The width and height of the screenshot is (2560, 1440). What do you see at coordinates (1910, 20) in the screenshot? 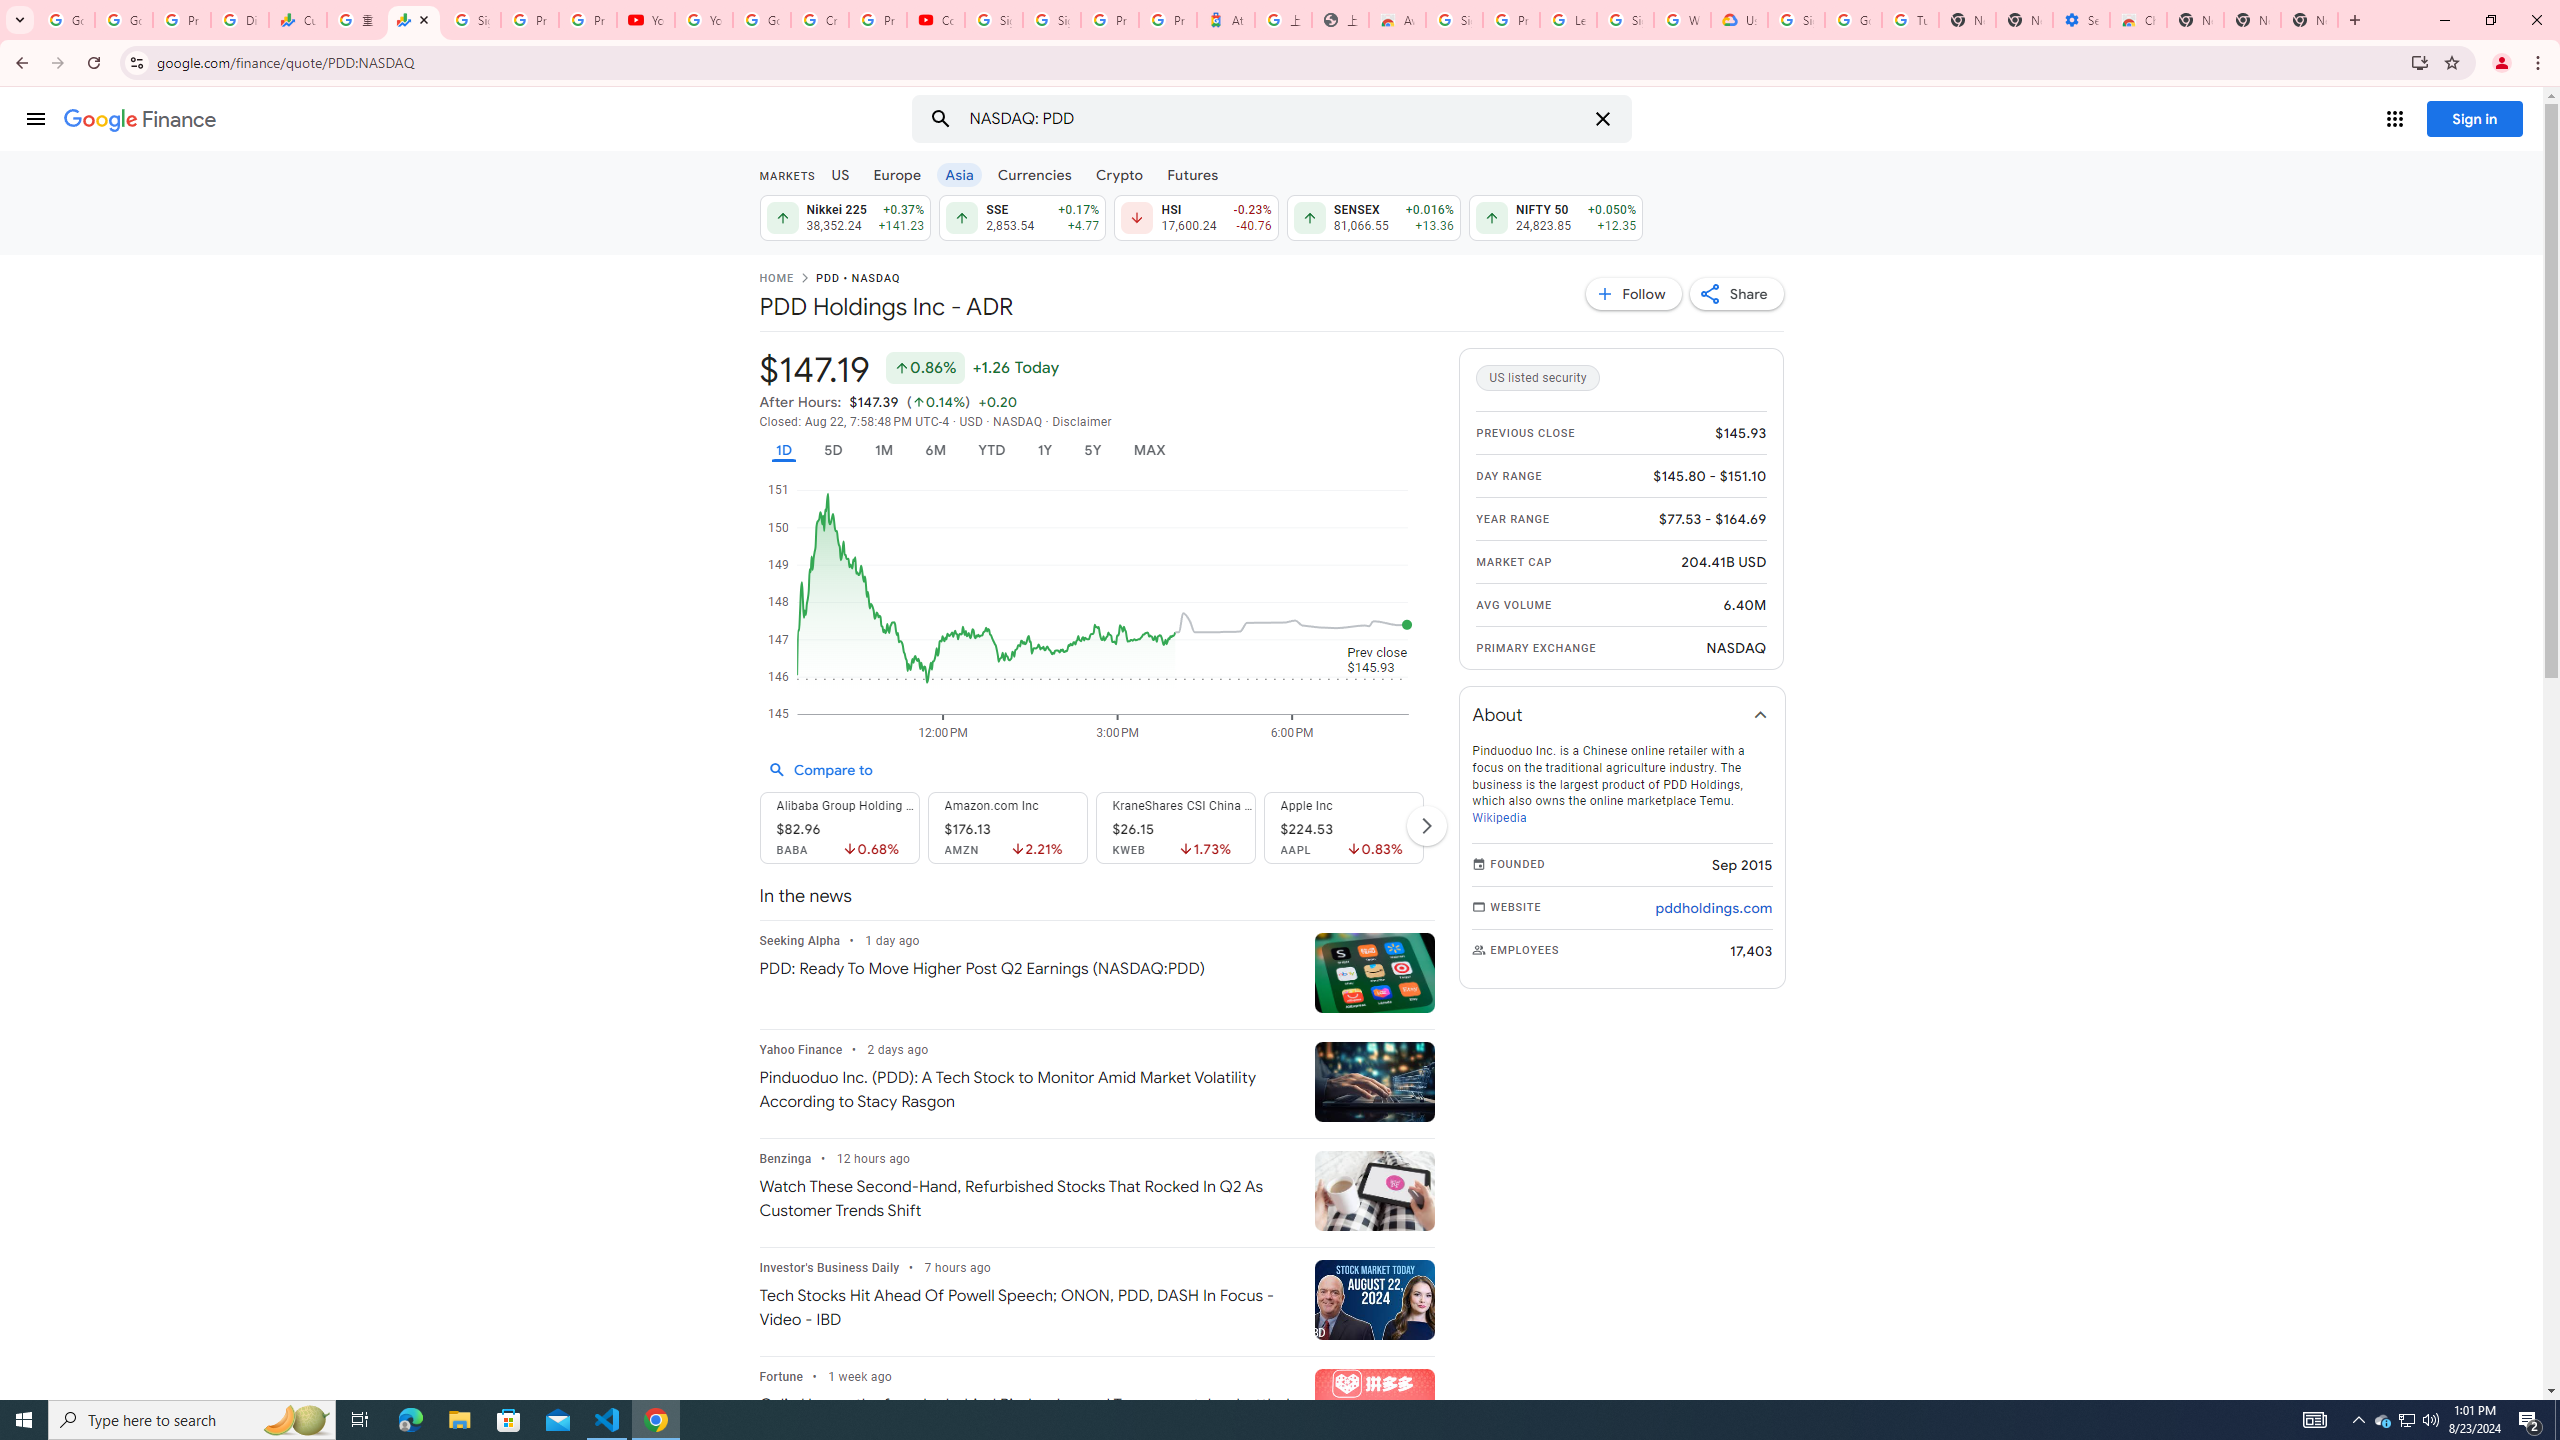
I see `Turn cookies on or off - Computer - Google Account Help` at bounding box center [1910, 20].